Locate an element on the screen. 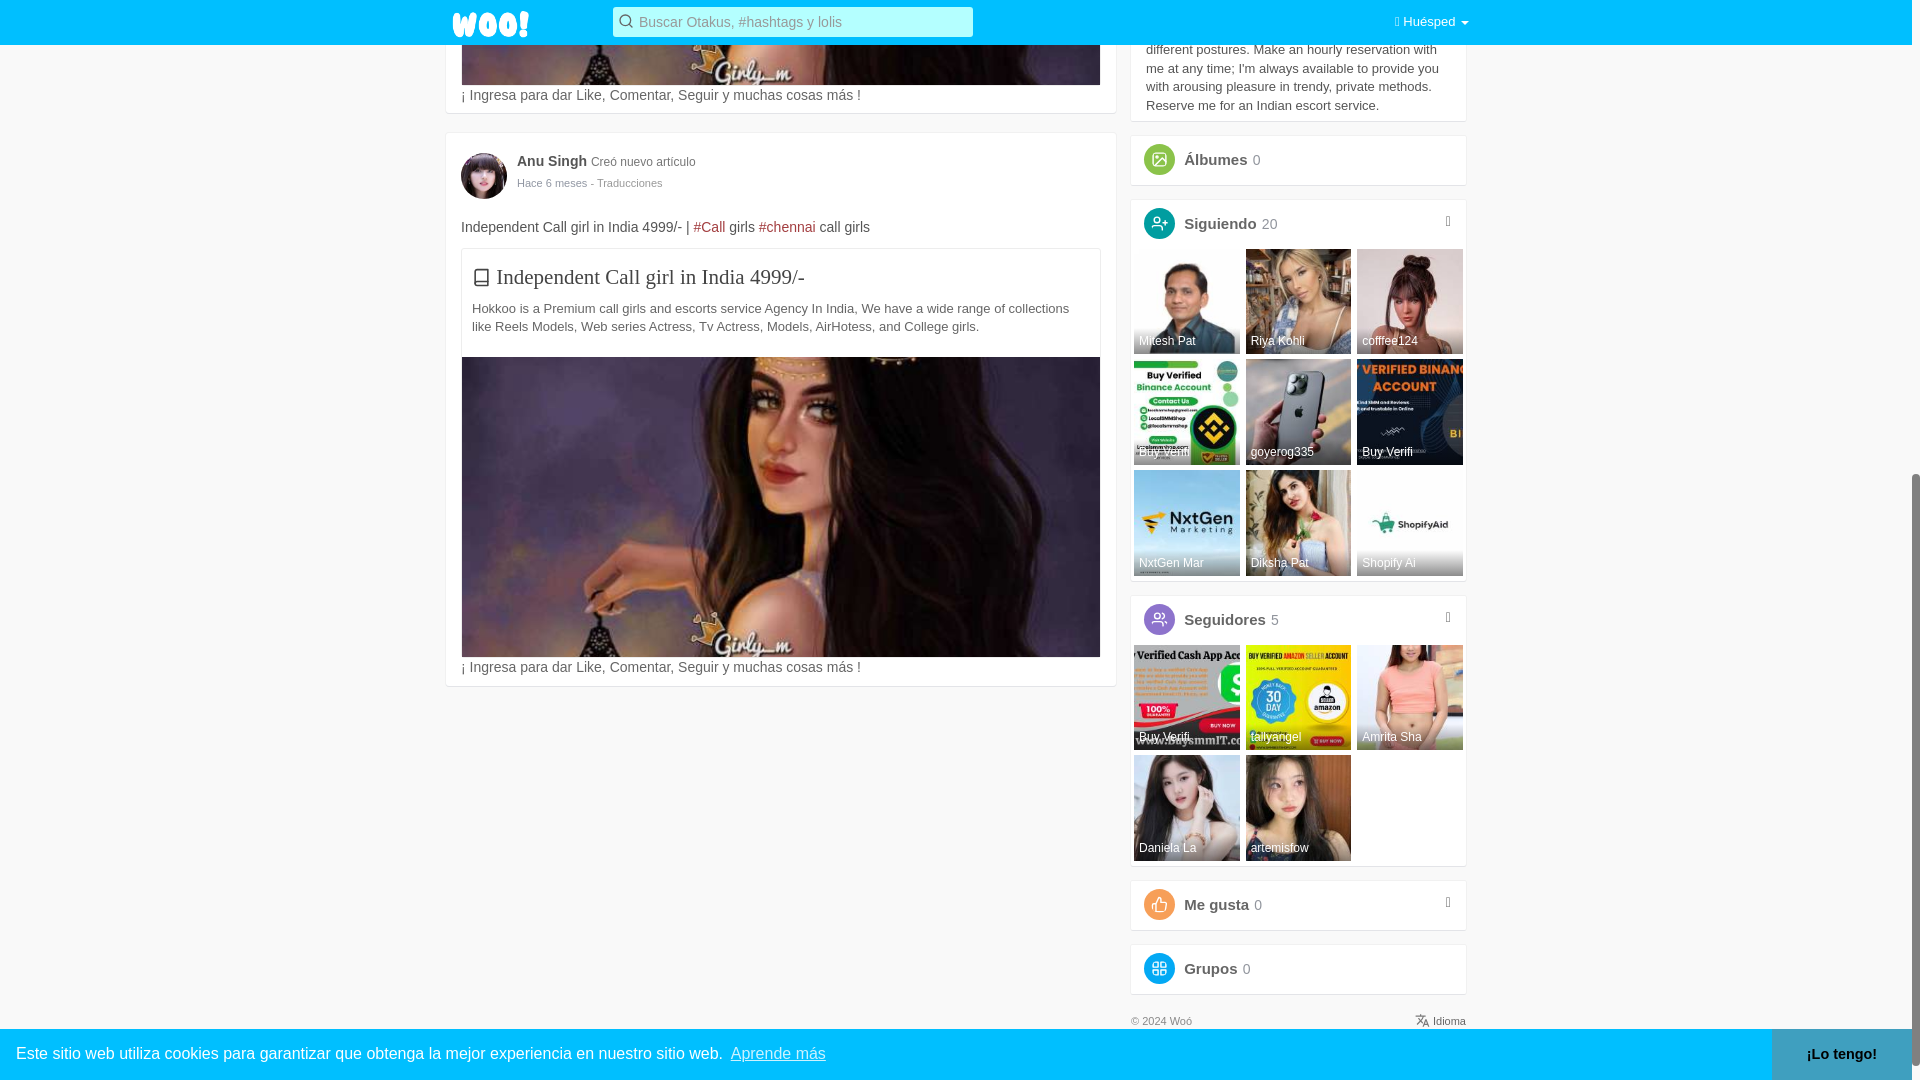 The image size is (1920, 1080). Traducciones is located at coordinates (626, 183).